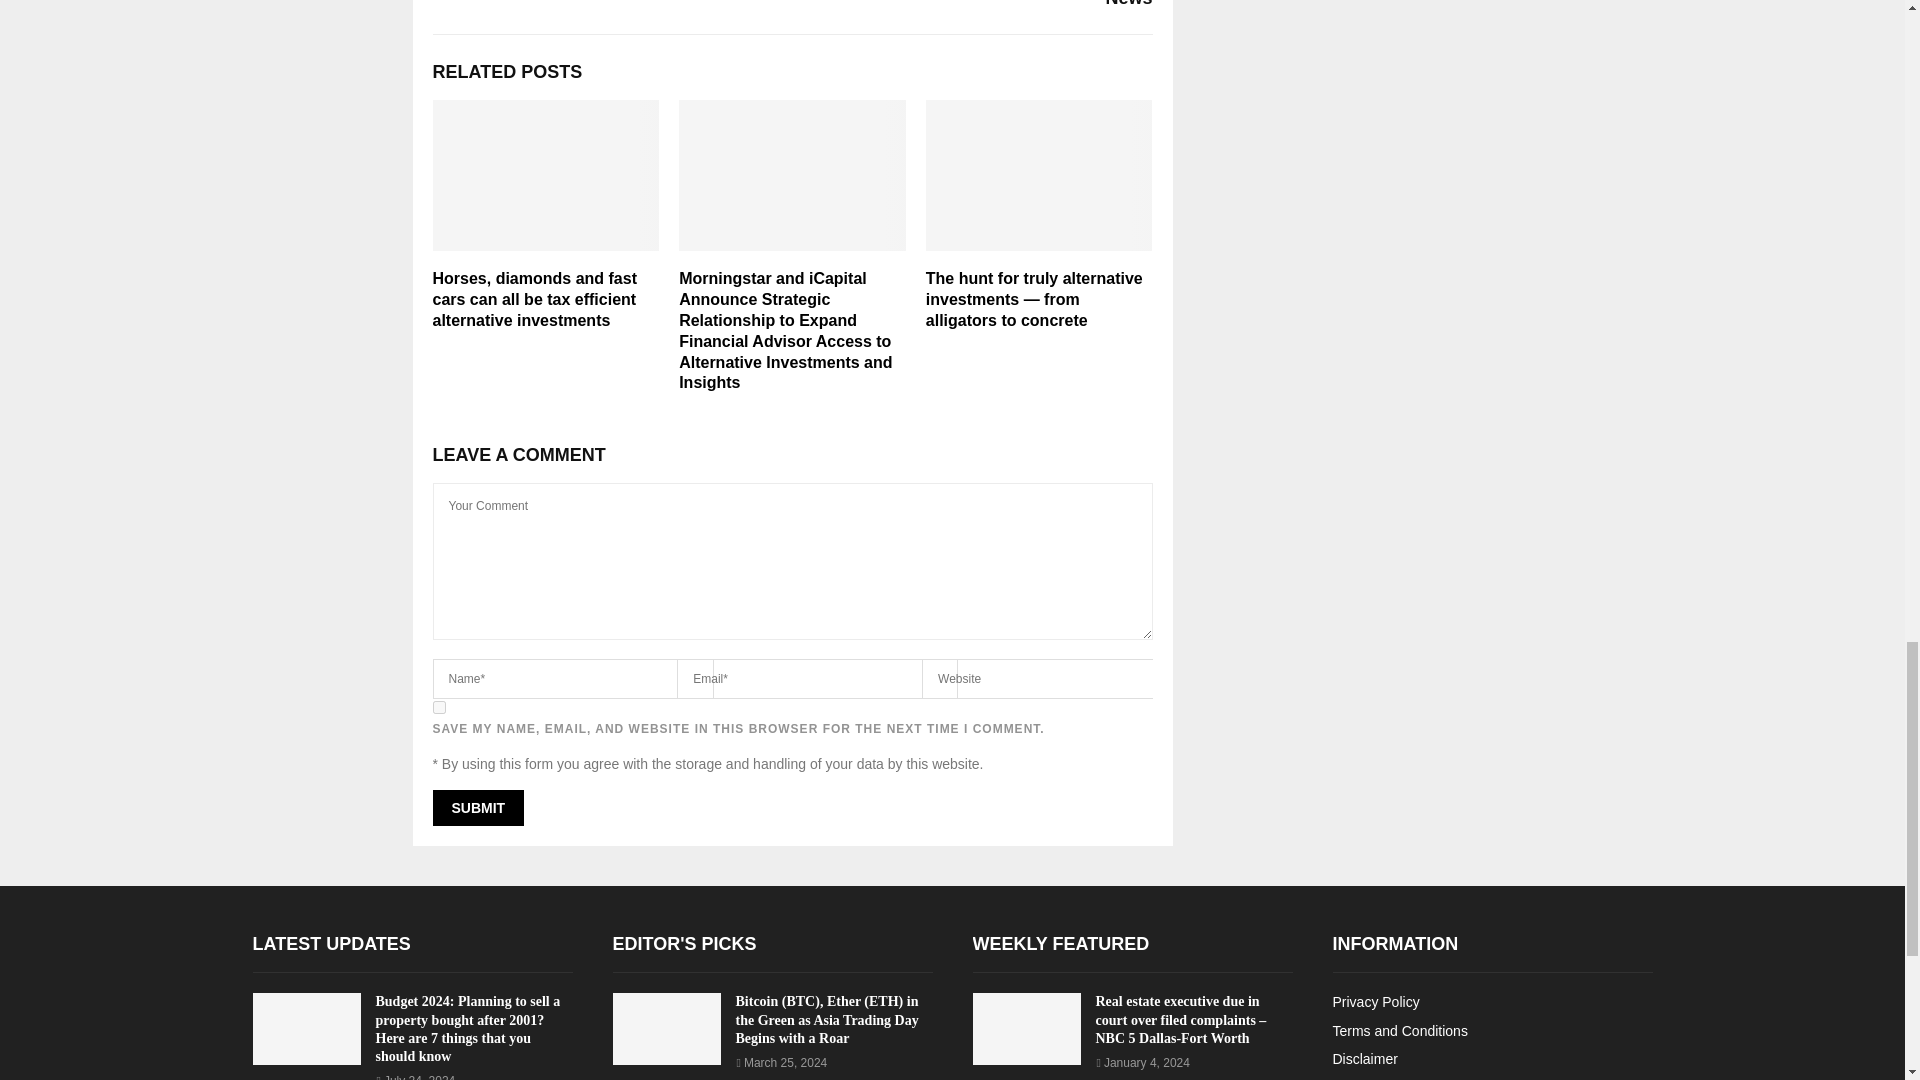 Image resolution: width=1920 pixels, height=1080 pixels. I want to click on yes, so click(438, 706).